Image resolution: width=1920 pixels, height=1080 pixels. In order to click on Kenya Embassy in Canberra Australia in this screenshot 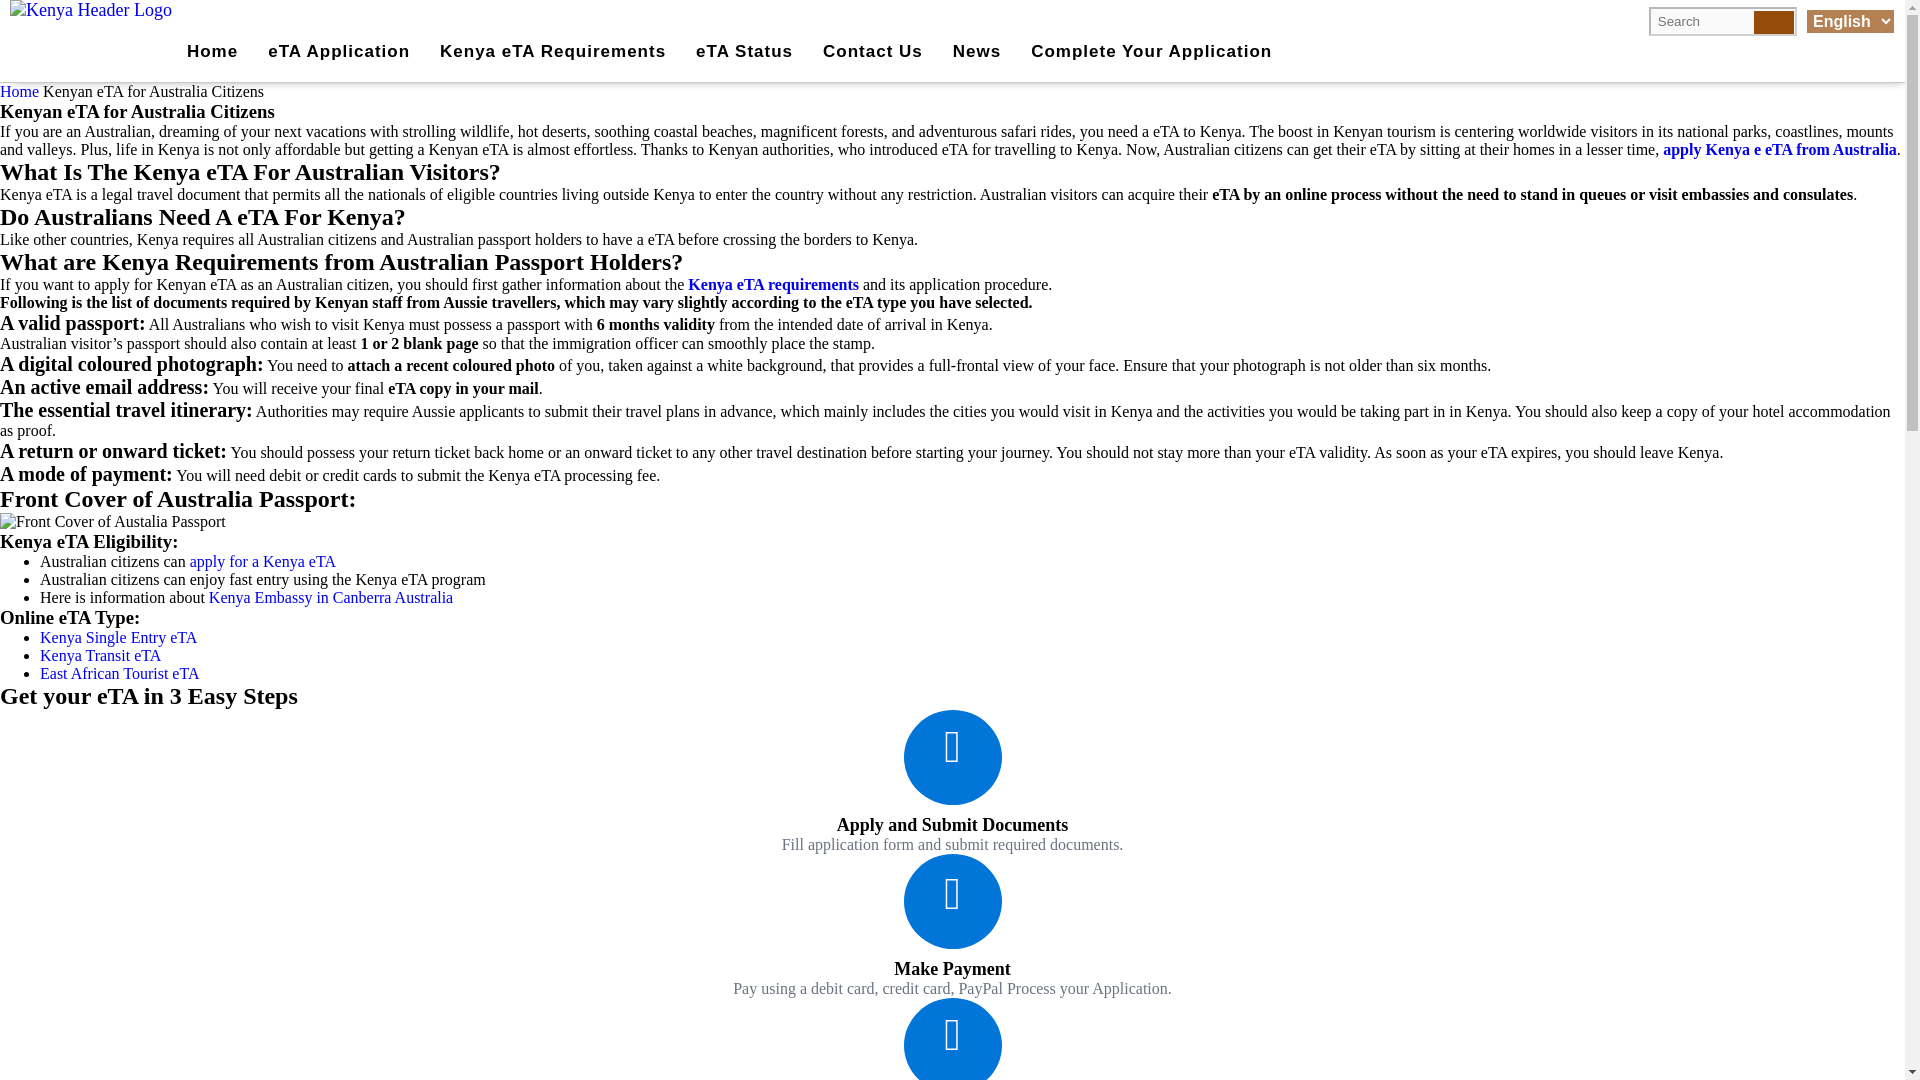, I will do `click(331, 596)`.